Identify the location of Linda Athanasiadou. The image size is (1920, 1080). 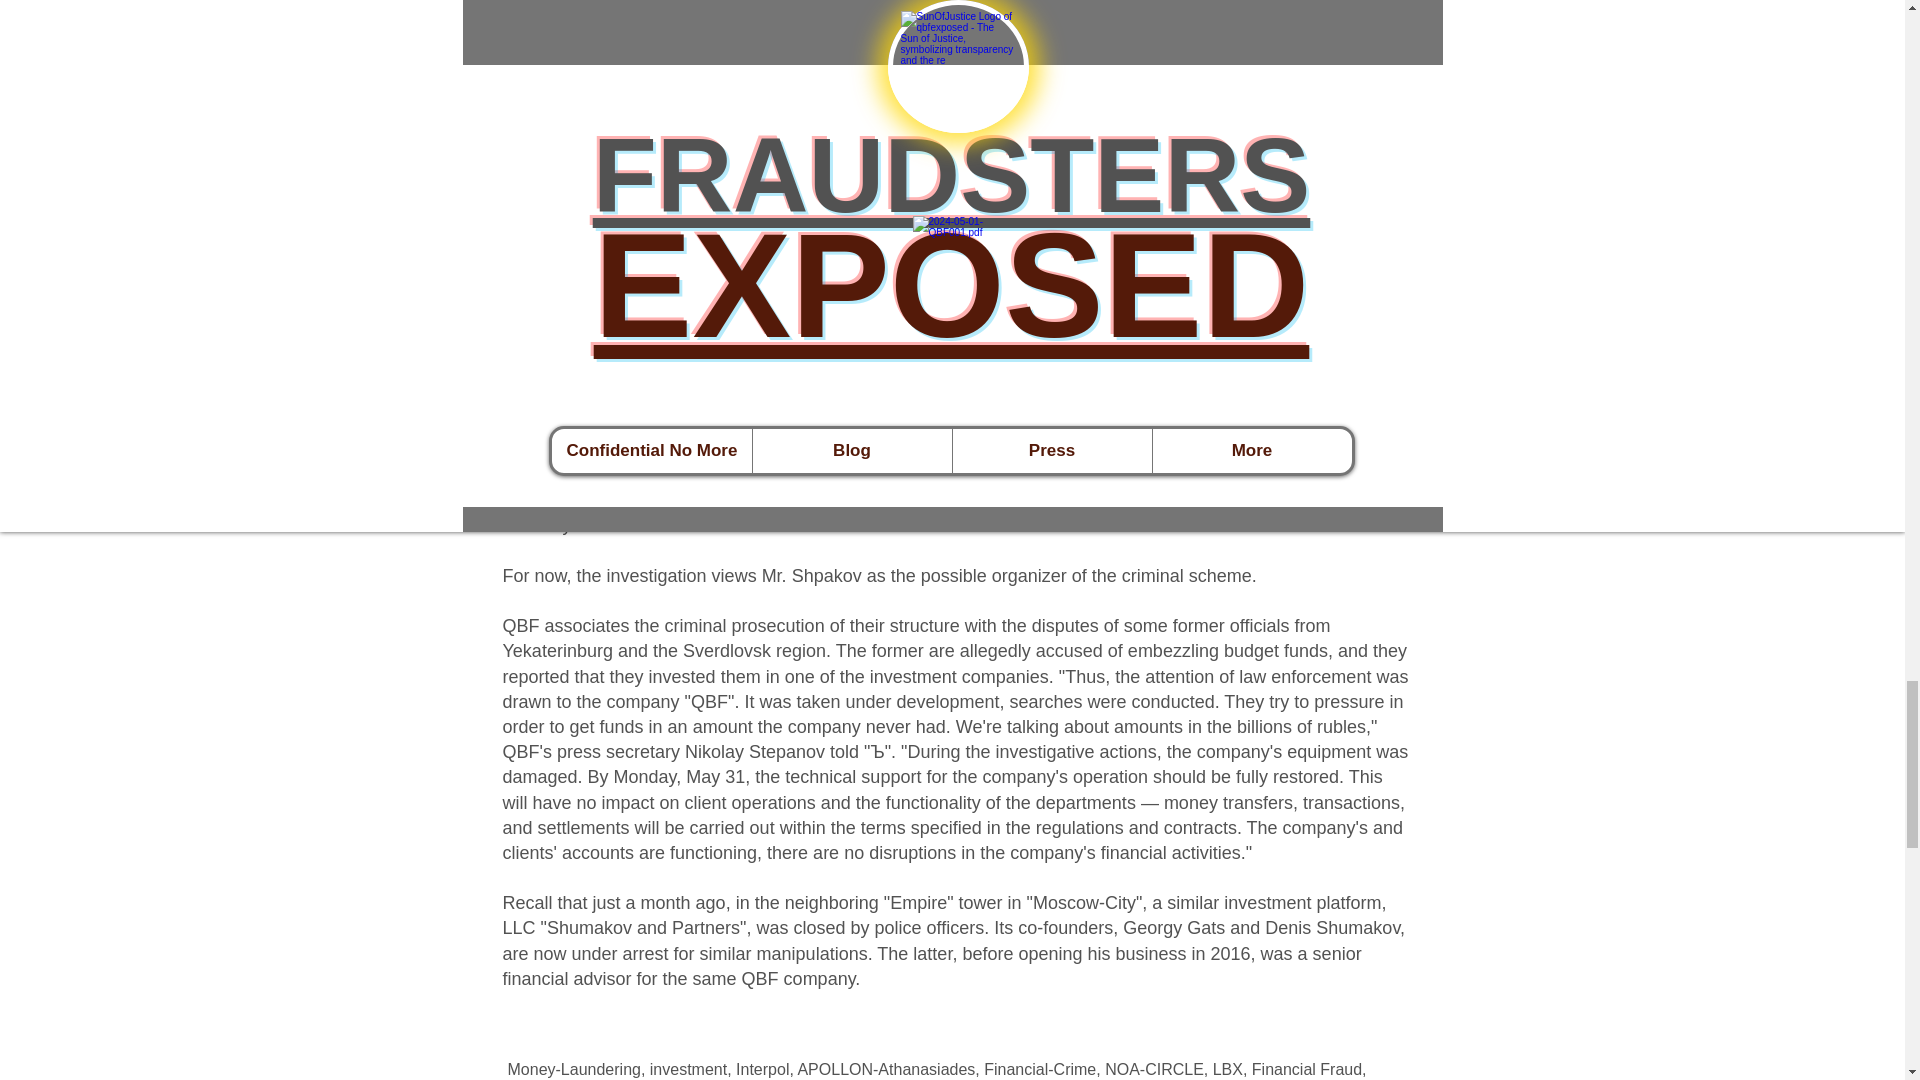
(1136, 148).